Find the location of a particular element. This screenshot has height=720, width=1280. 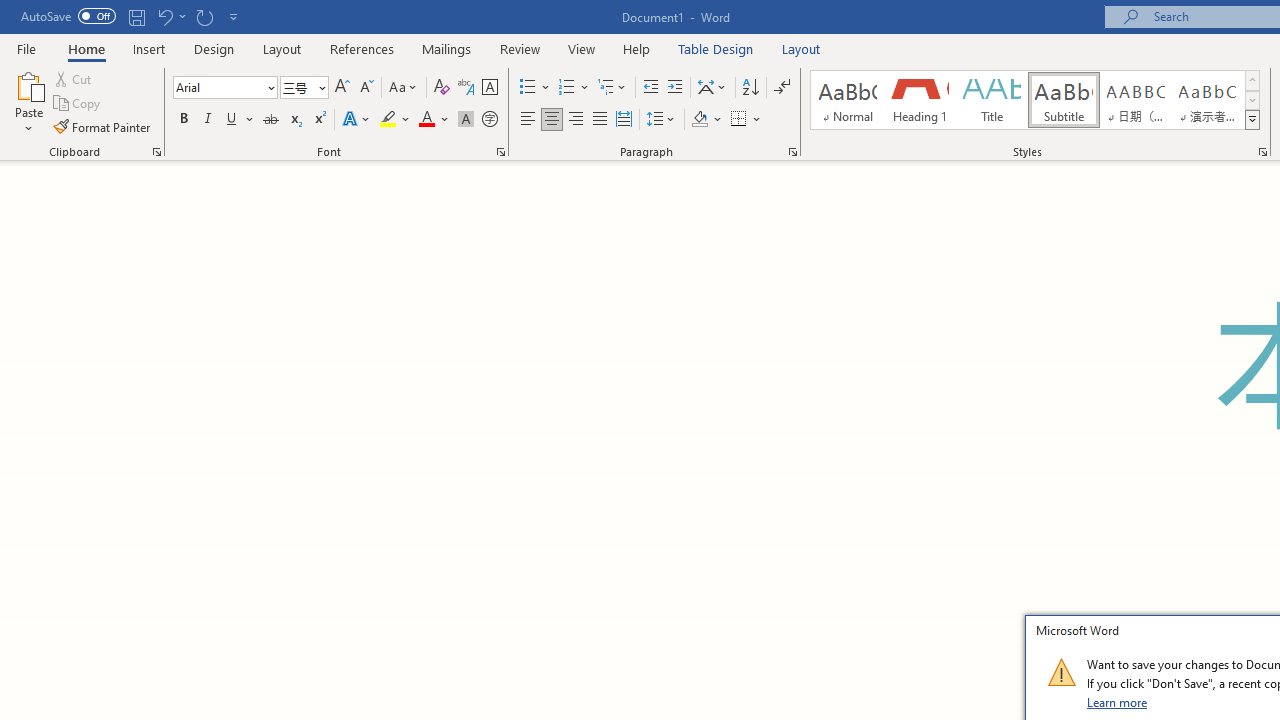

Copy is located at coordinates (78, 104).